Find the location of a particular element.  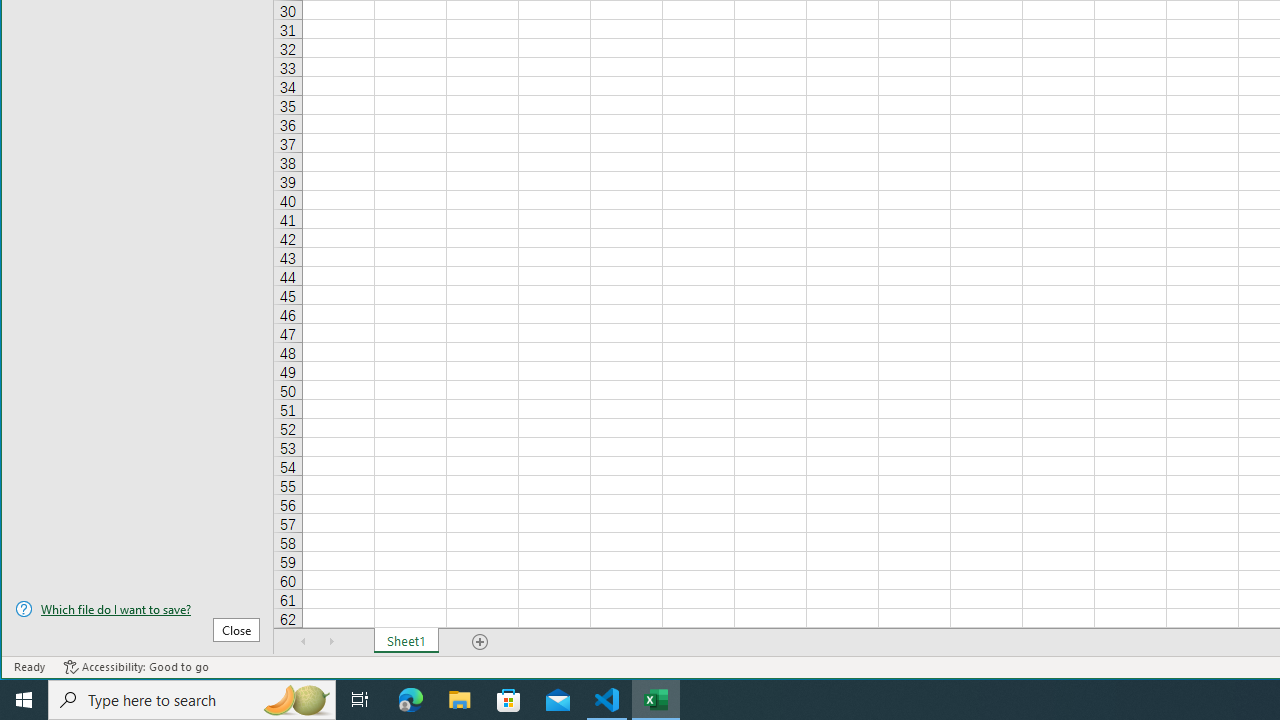

Start is located at coordinates (24, 700).